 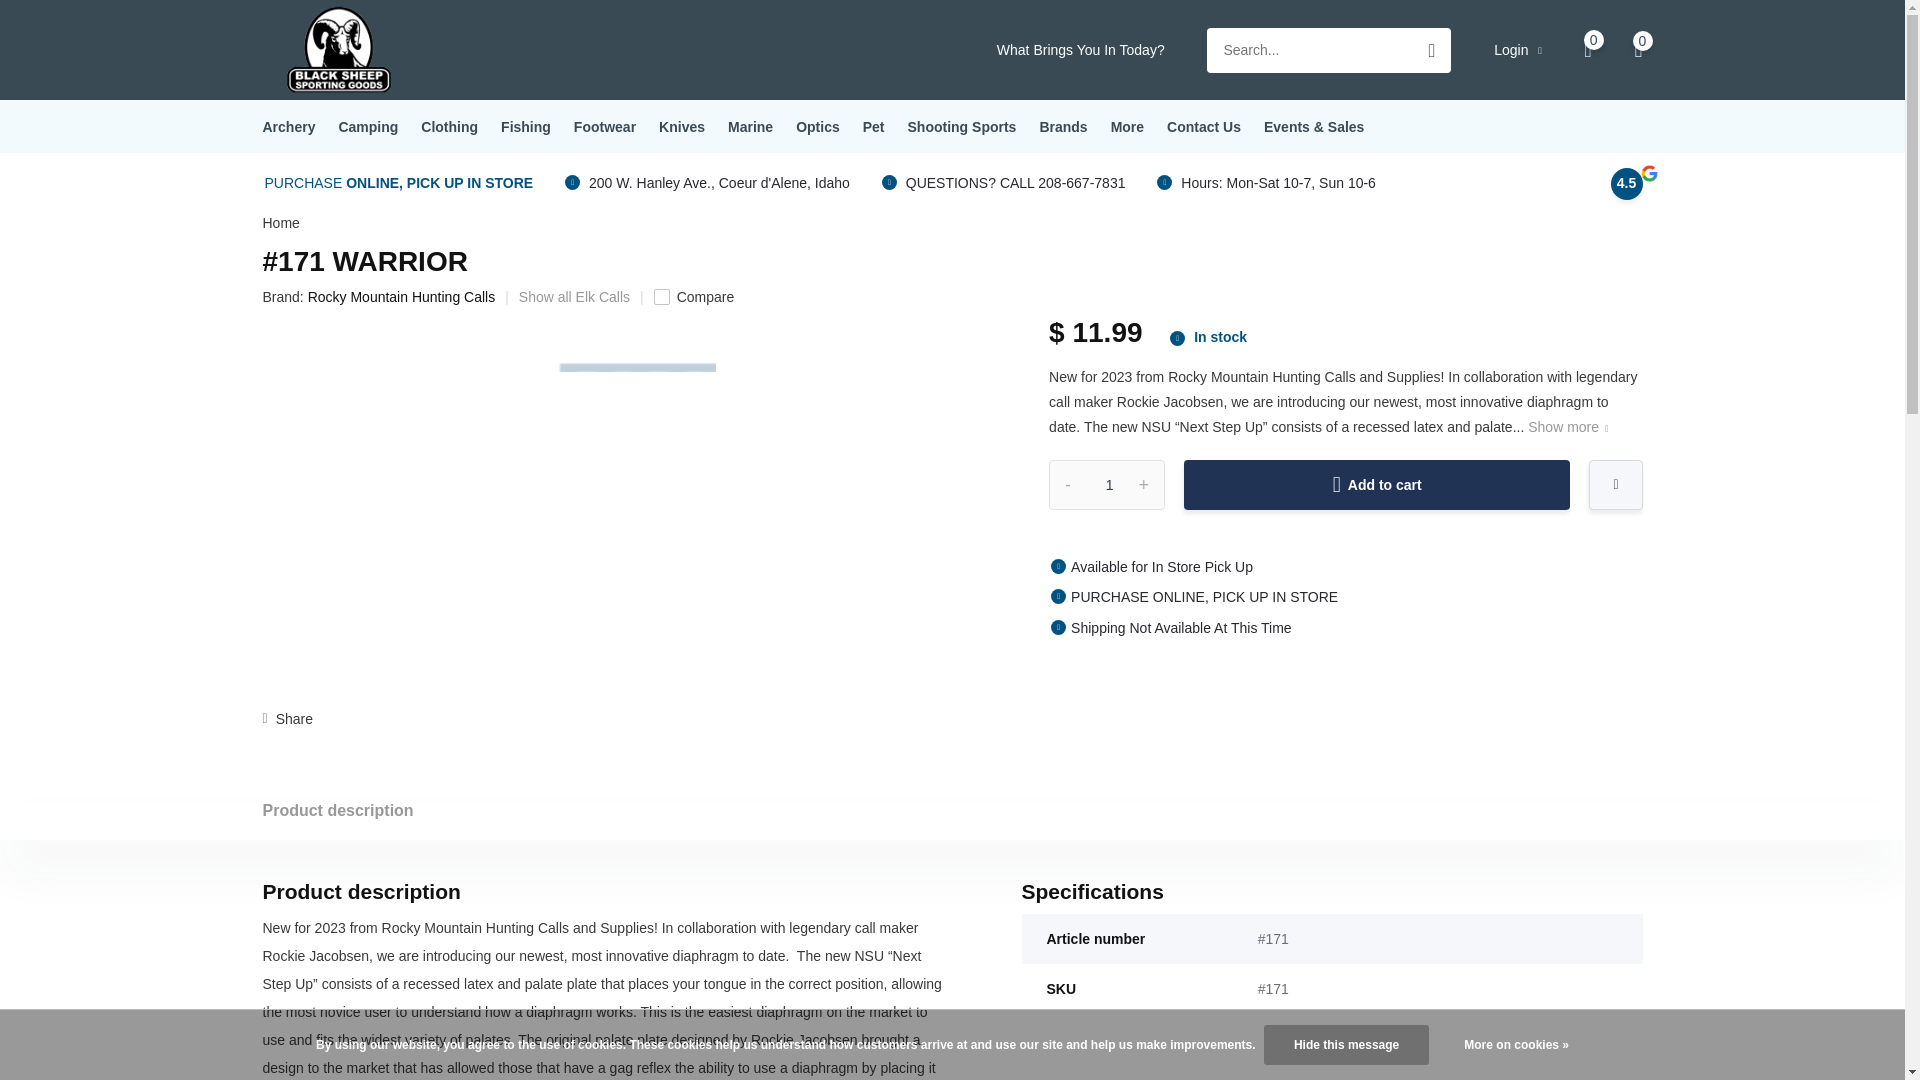 What do you see at coordinates (1080, 50) in the screenshot?
I see `What Brings You In Today?` at bounding box center [1080, 50].